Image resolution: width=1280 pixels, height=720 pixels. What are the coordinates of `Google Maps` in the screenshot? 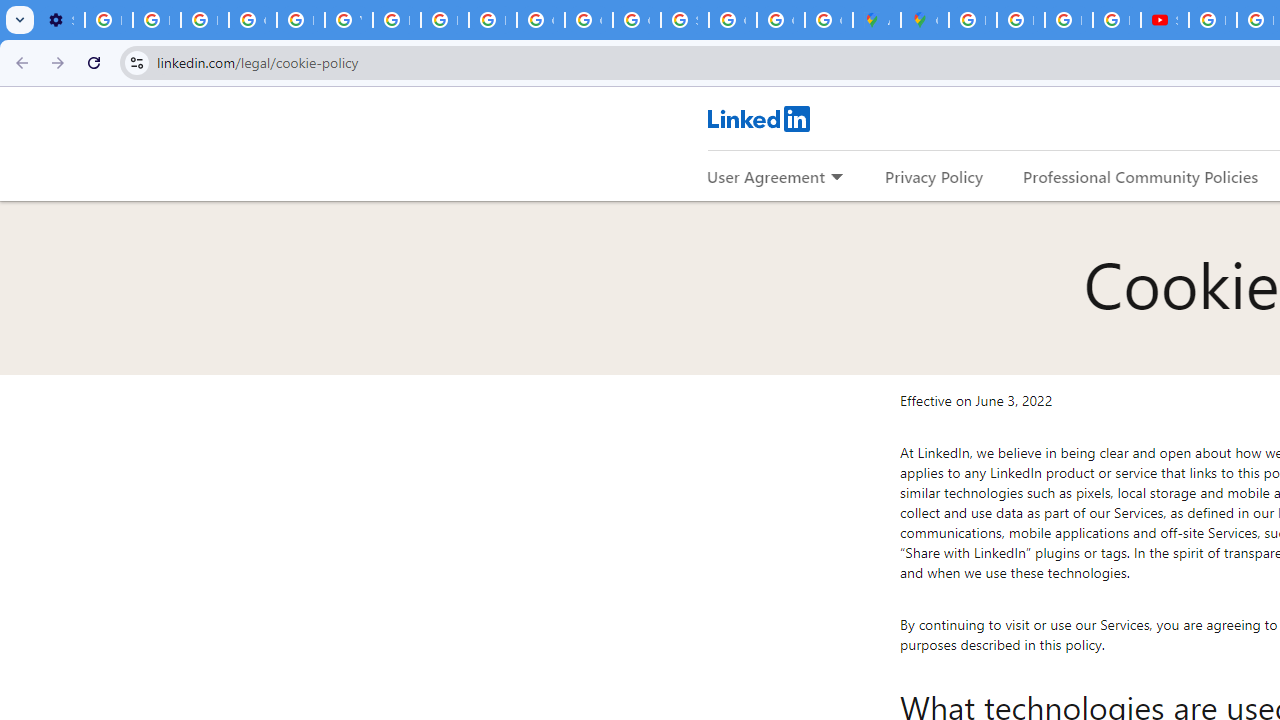 It's located at (924, 20).